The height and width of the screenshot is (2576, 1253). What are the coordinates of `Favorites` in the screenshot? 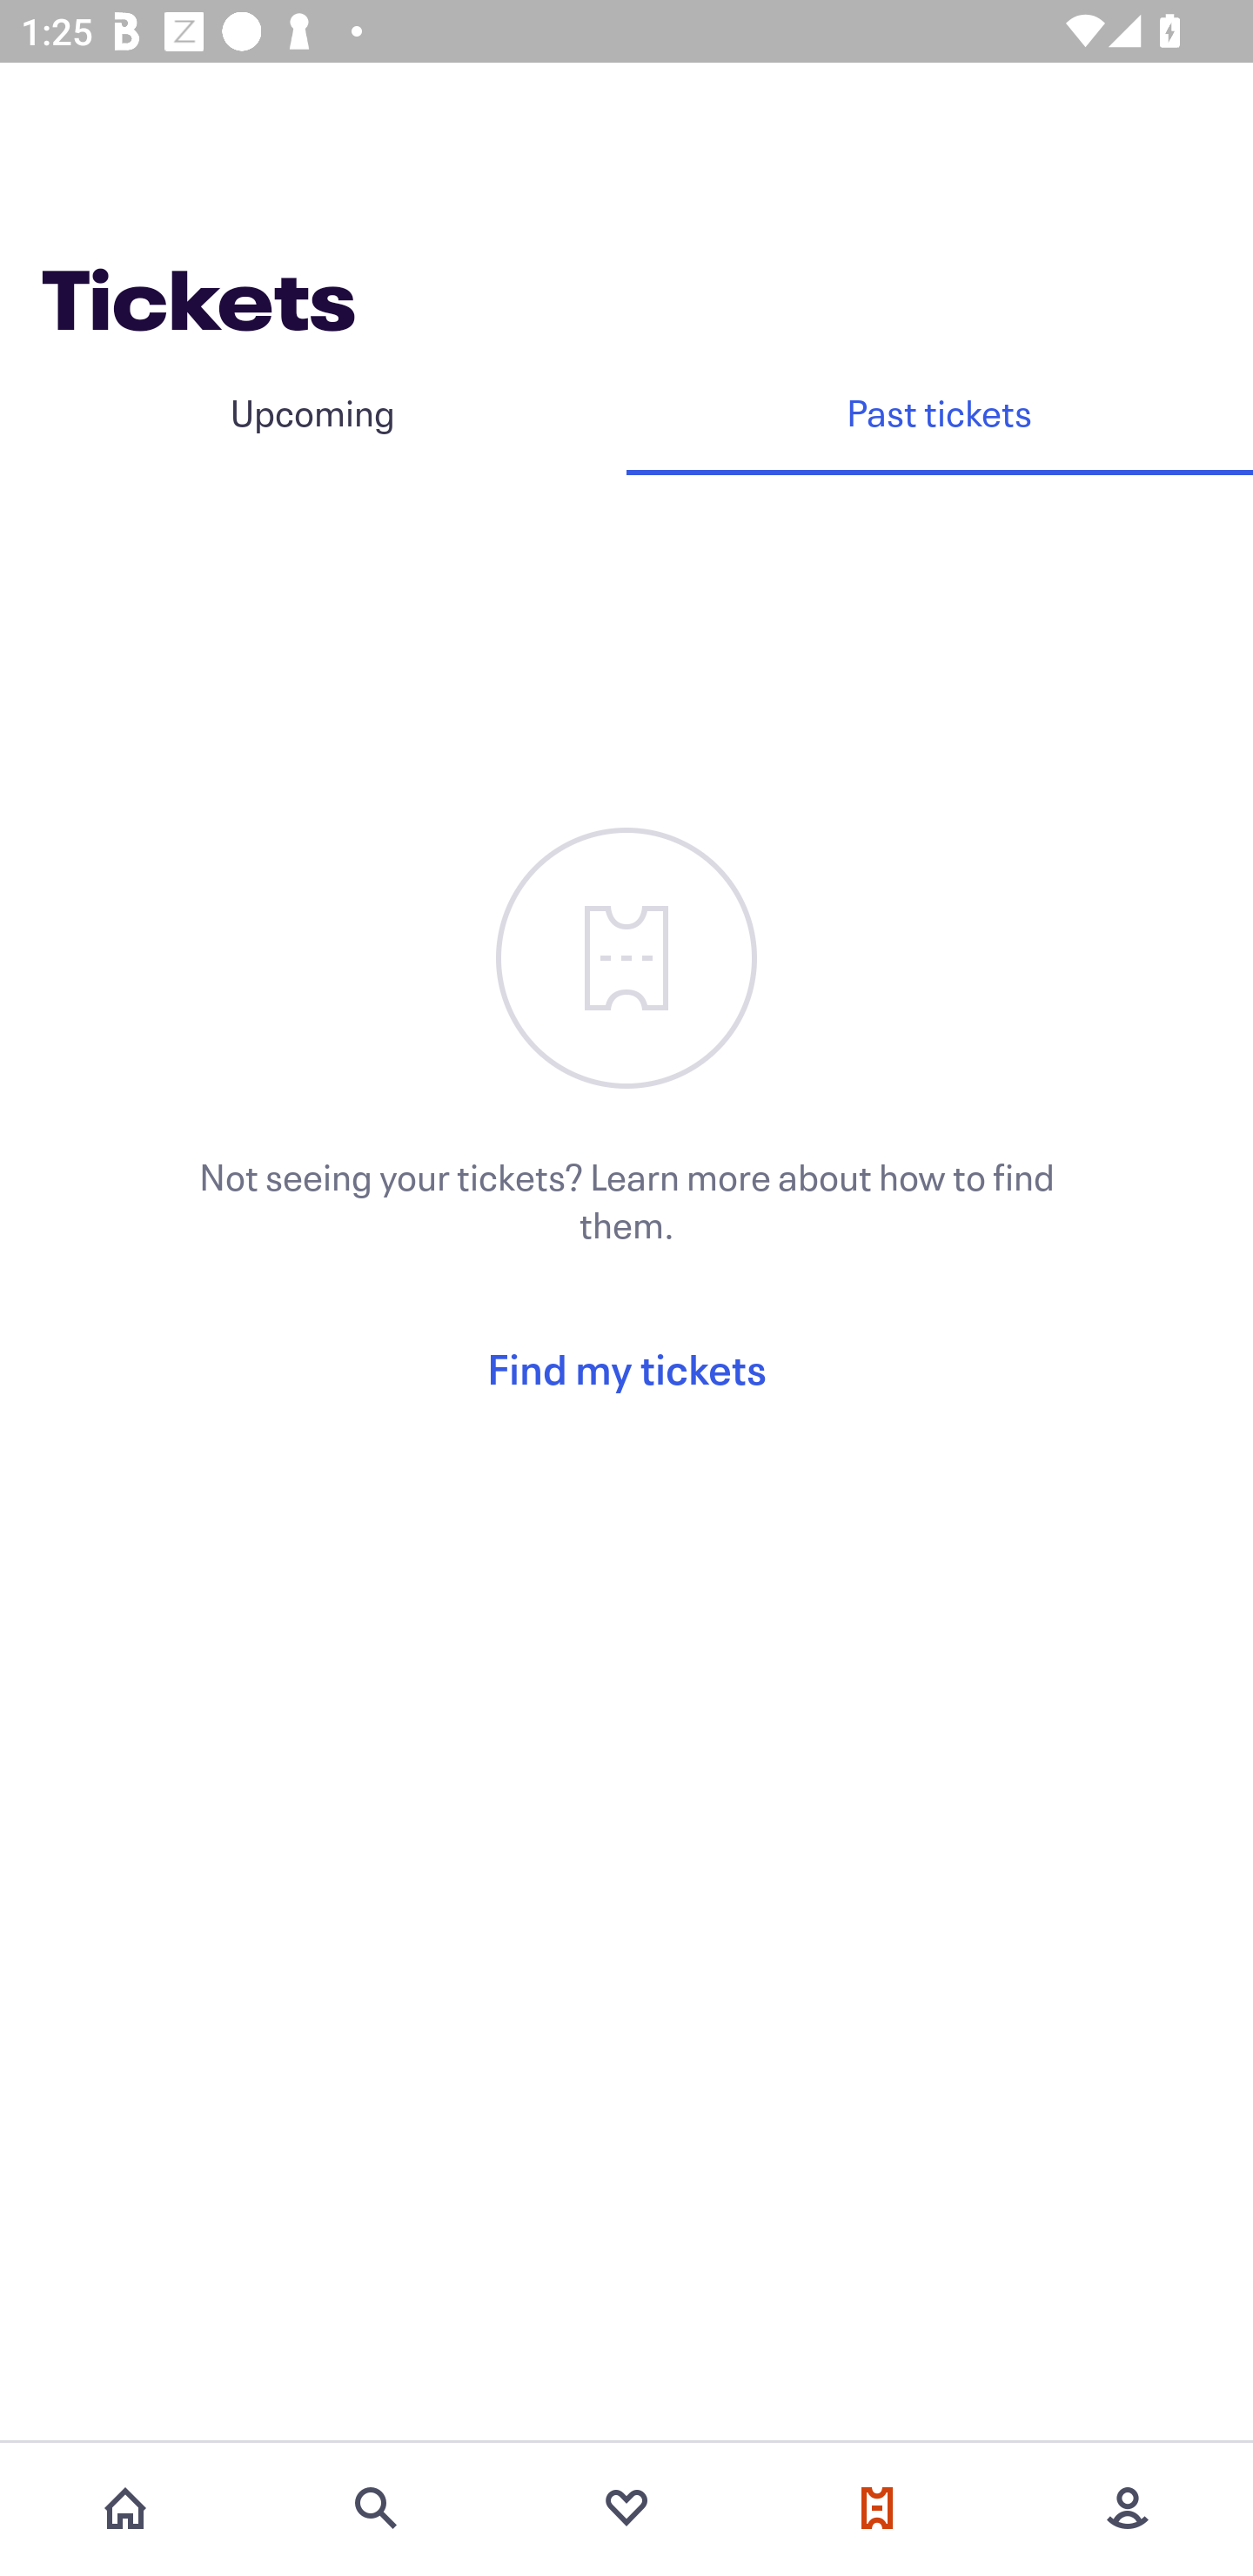 It's located at (626, 2508).